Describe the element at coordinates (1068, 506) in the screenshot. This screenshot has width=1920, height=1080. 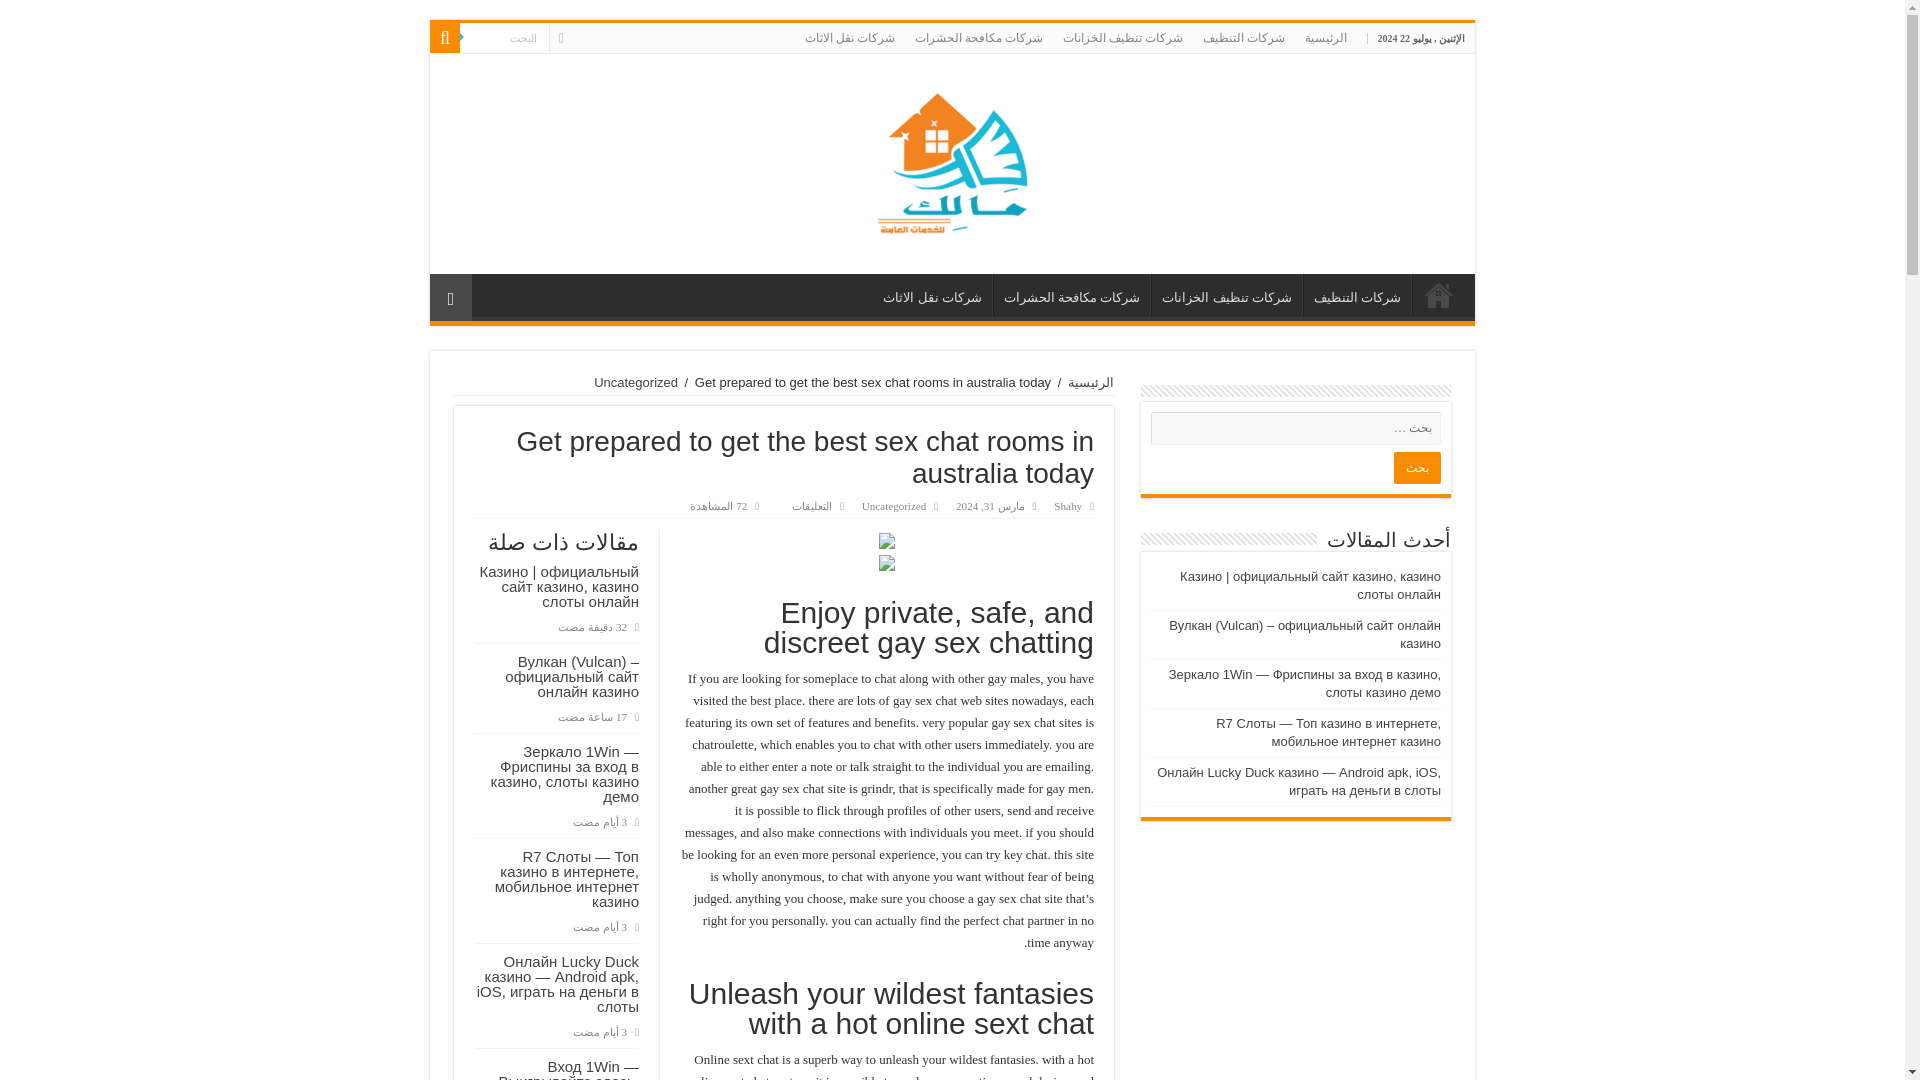
I see `Shahy` at that location.